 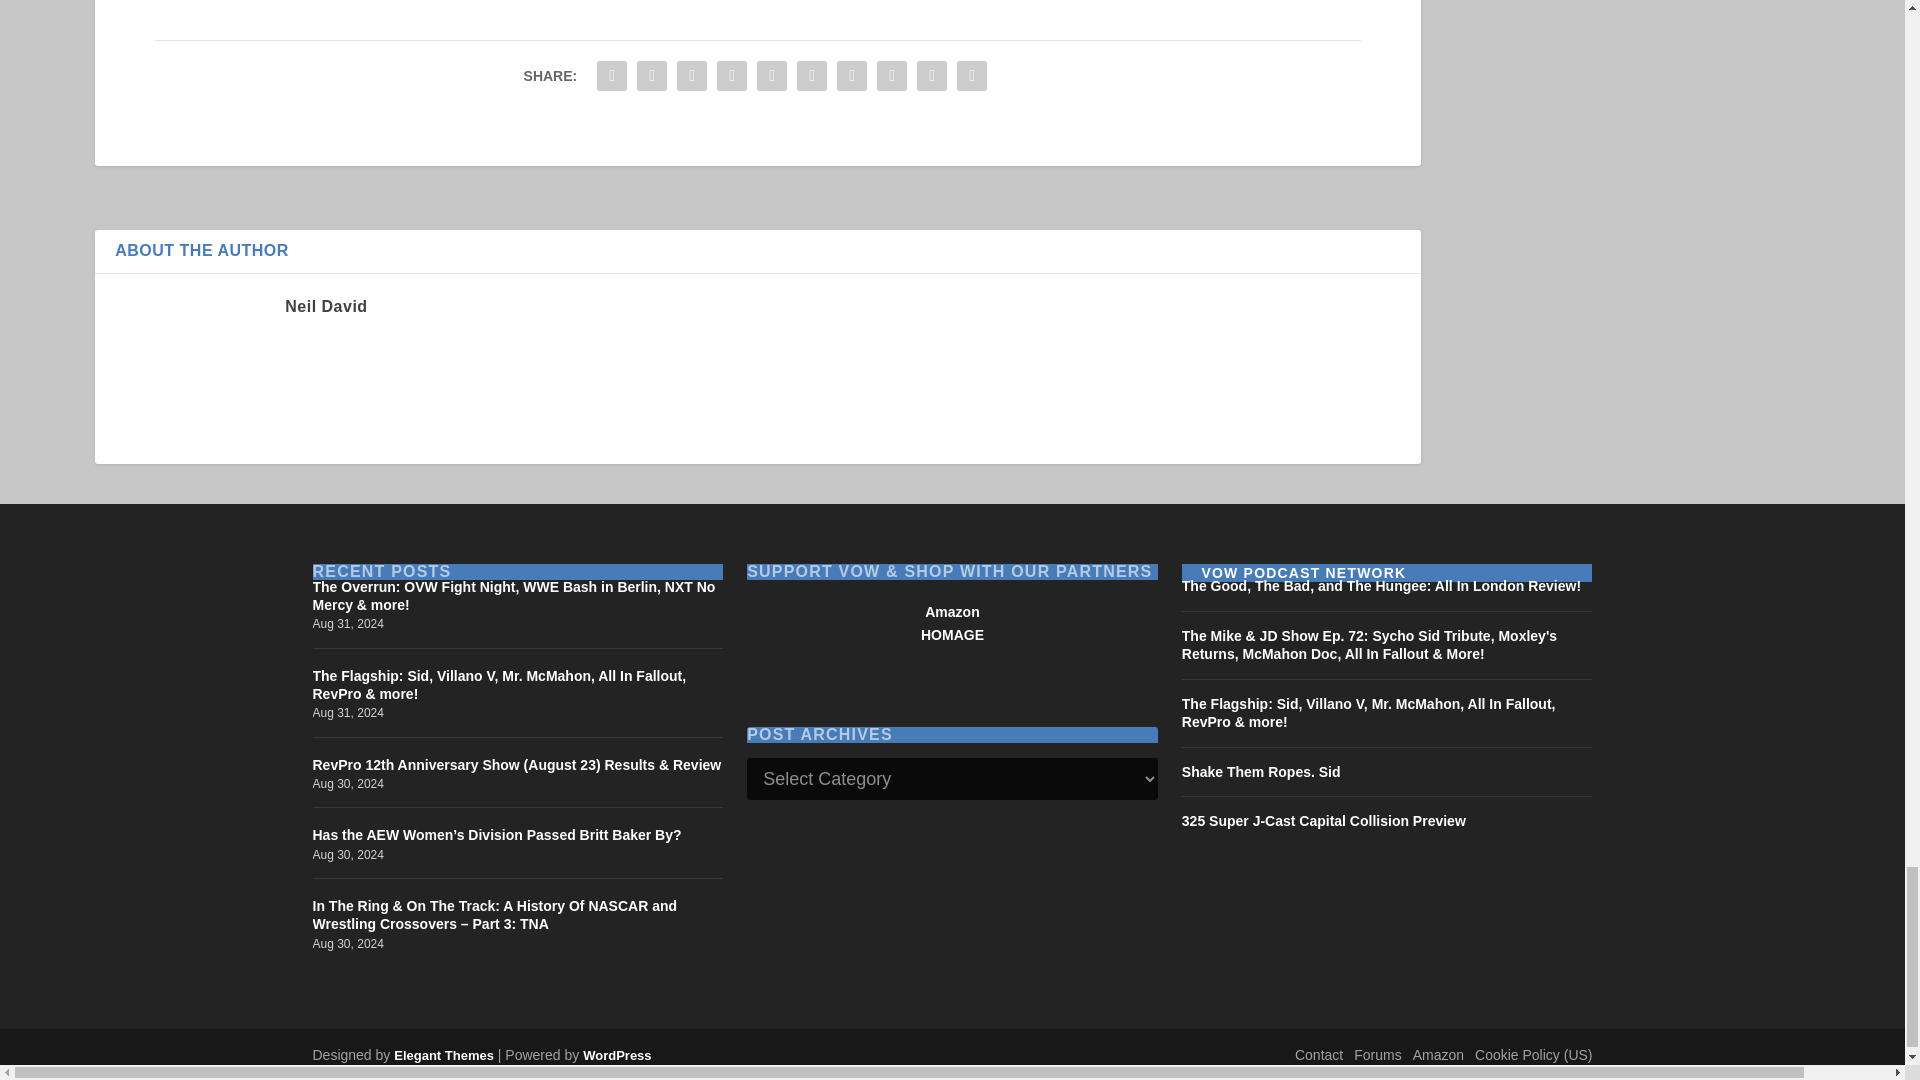 I want to click on Share "Bowling Alone: Is Rev Pro OK?" via Tumblr, so click(x=732, y=76).